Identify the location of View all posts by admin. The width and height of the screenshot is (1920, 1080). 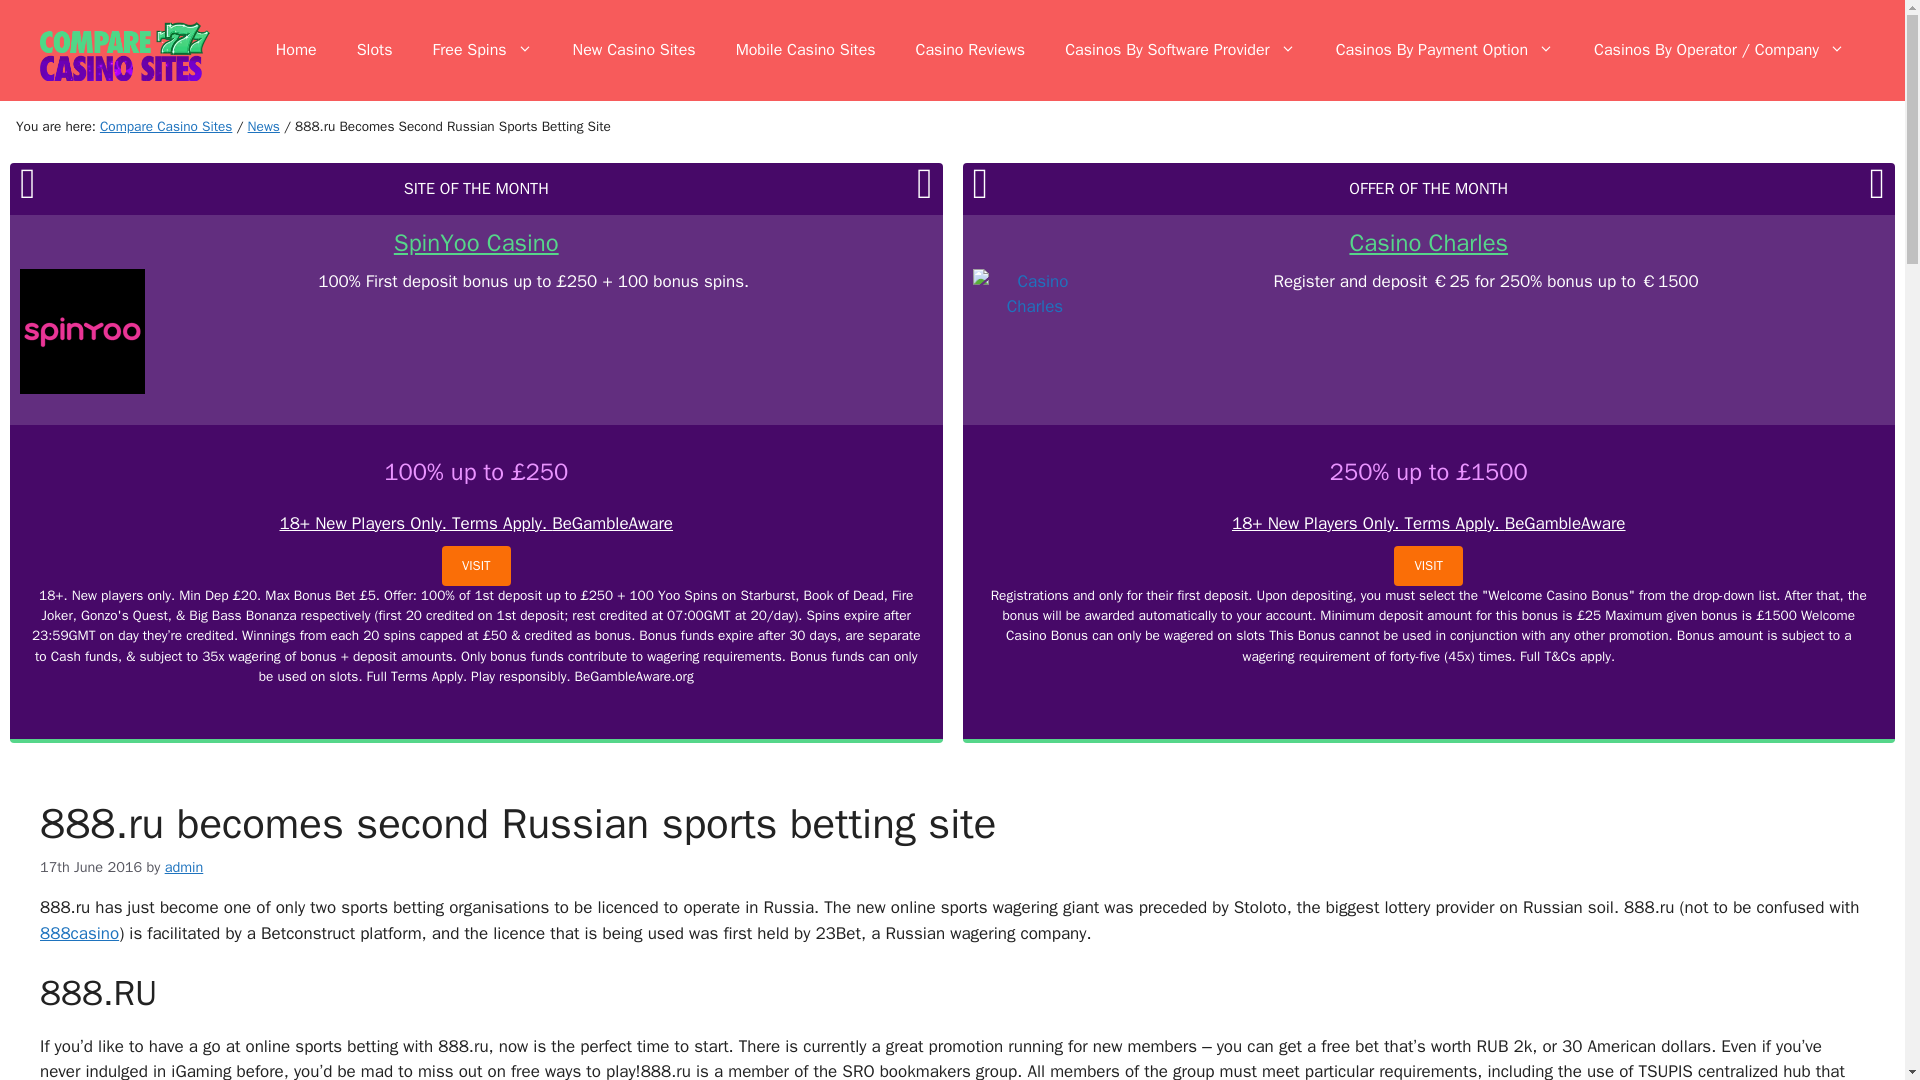
(184, 866).